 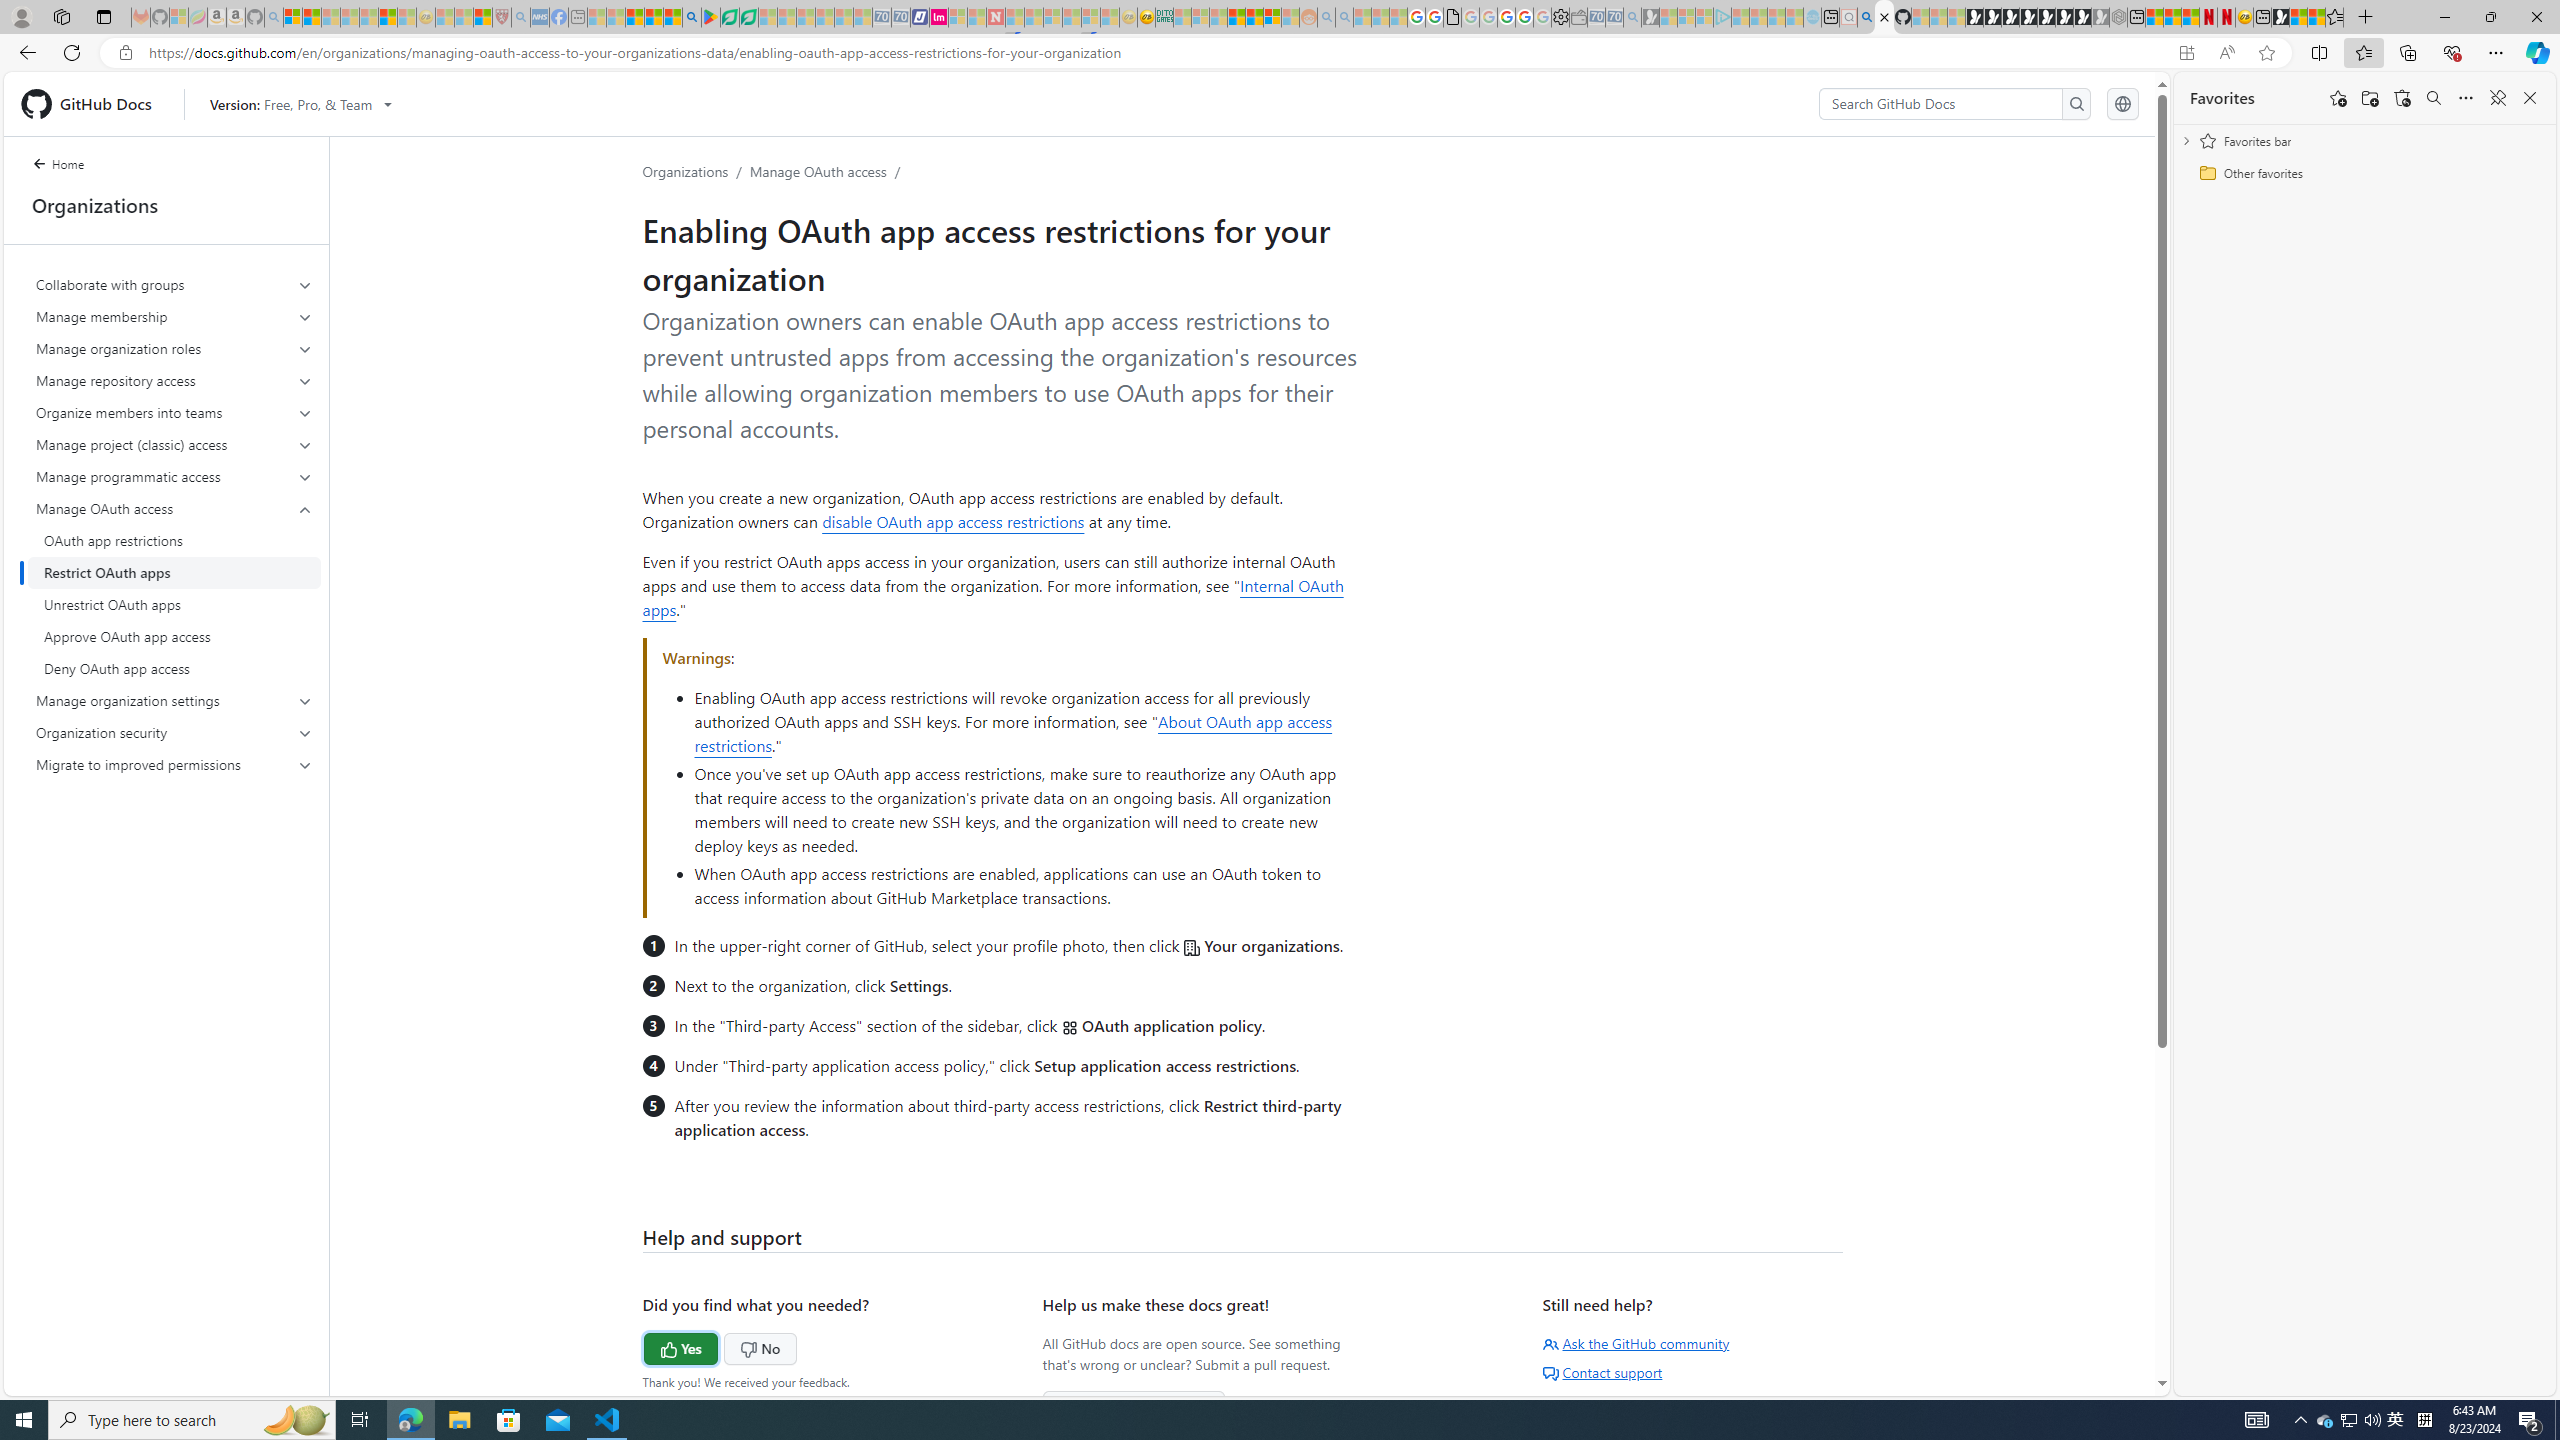 I want to click on Unpin favorites, so click(x=2497, y=98).